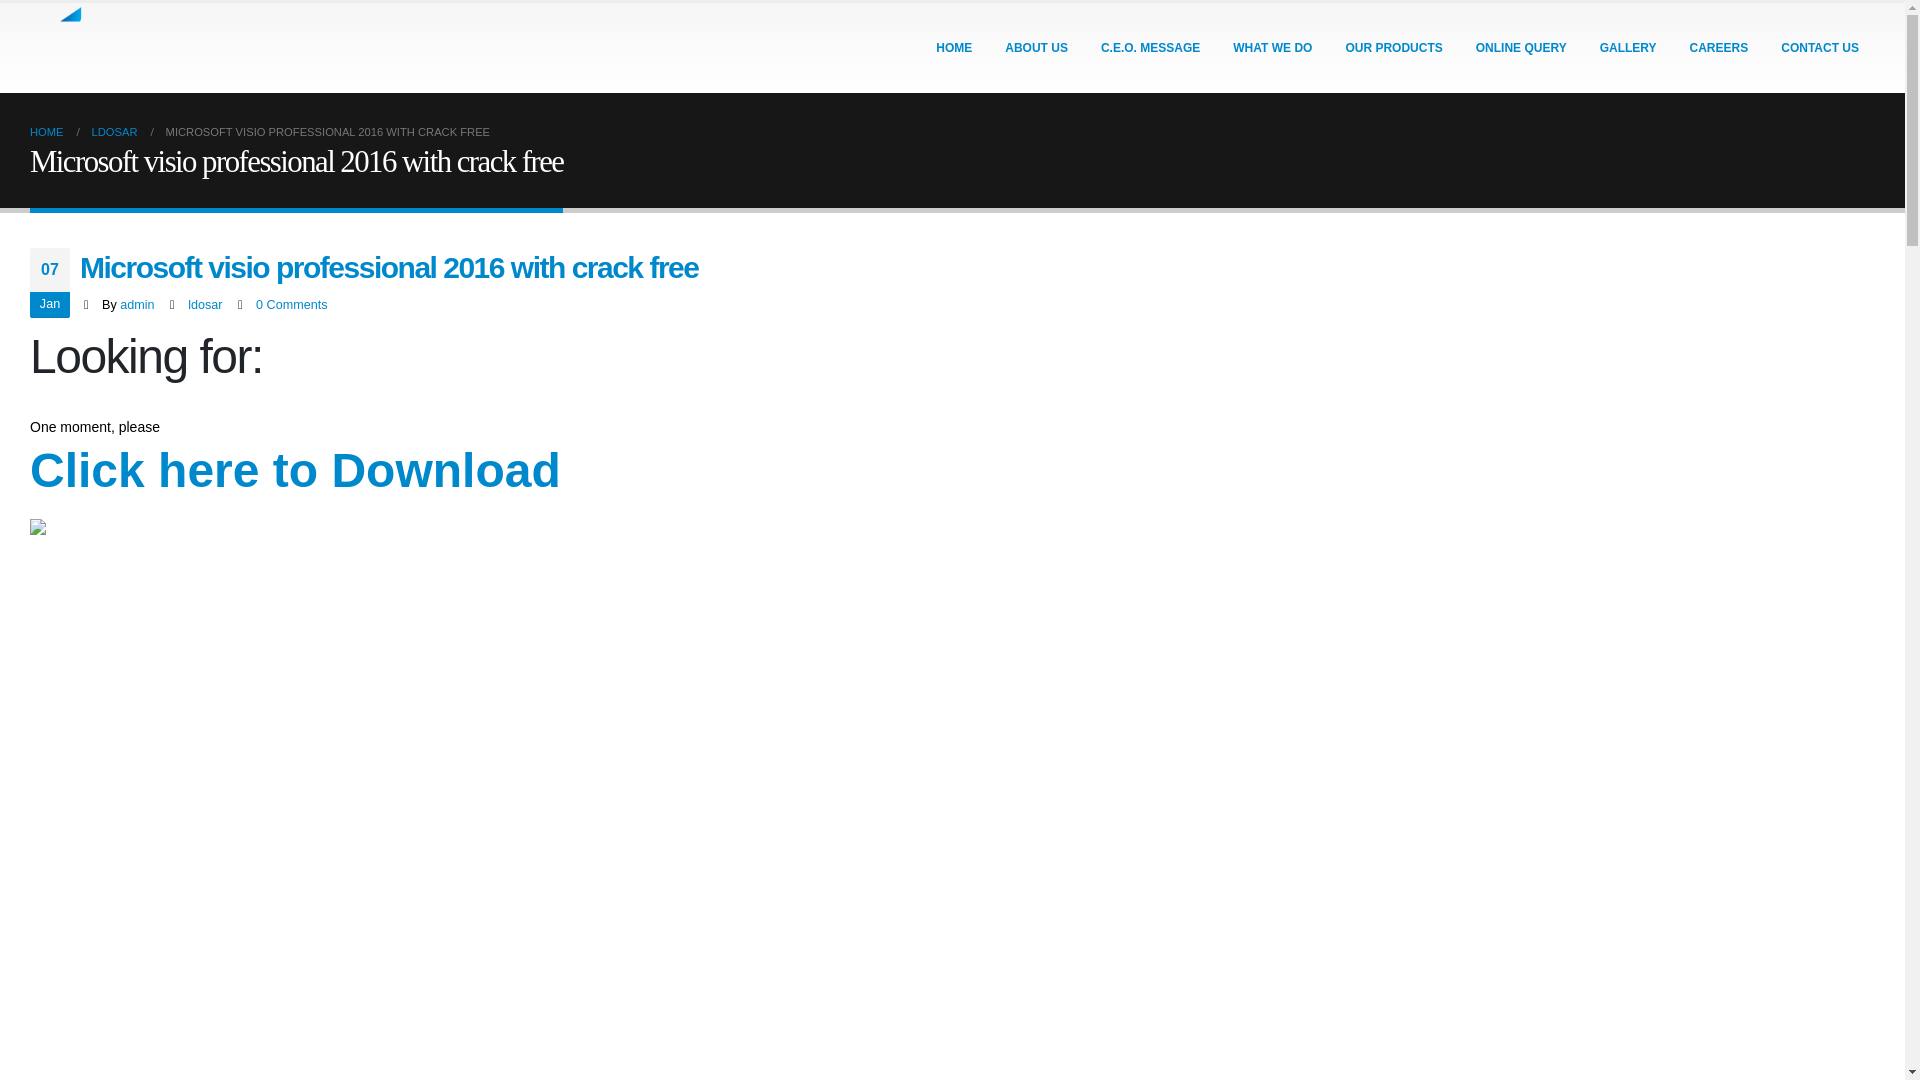 The width and height of the screenshot is (1920, 1080). Describe the element at coordinates (290, 305) in the screenshot. I see `0 Comments` at that location.